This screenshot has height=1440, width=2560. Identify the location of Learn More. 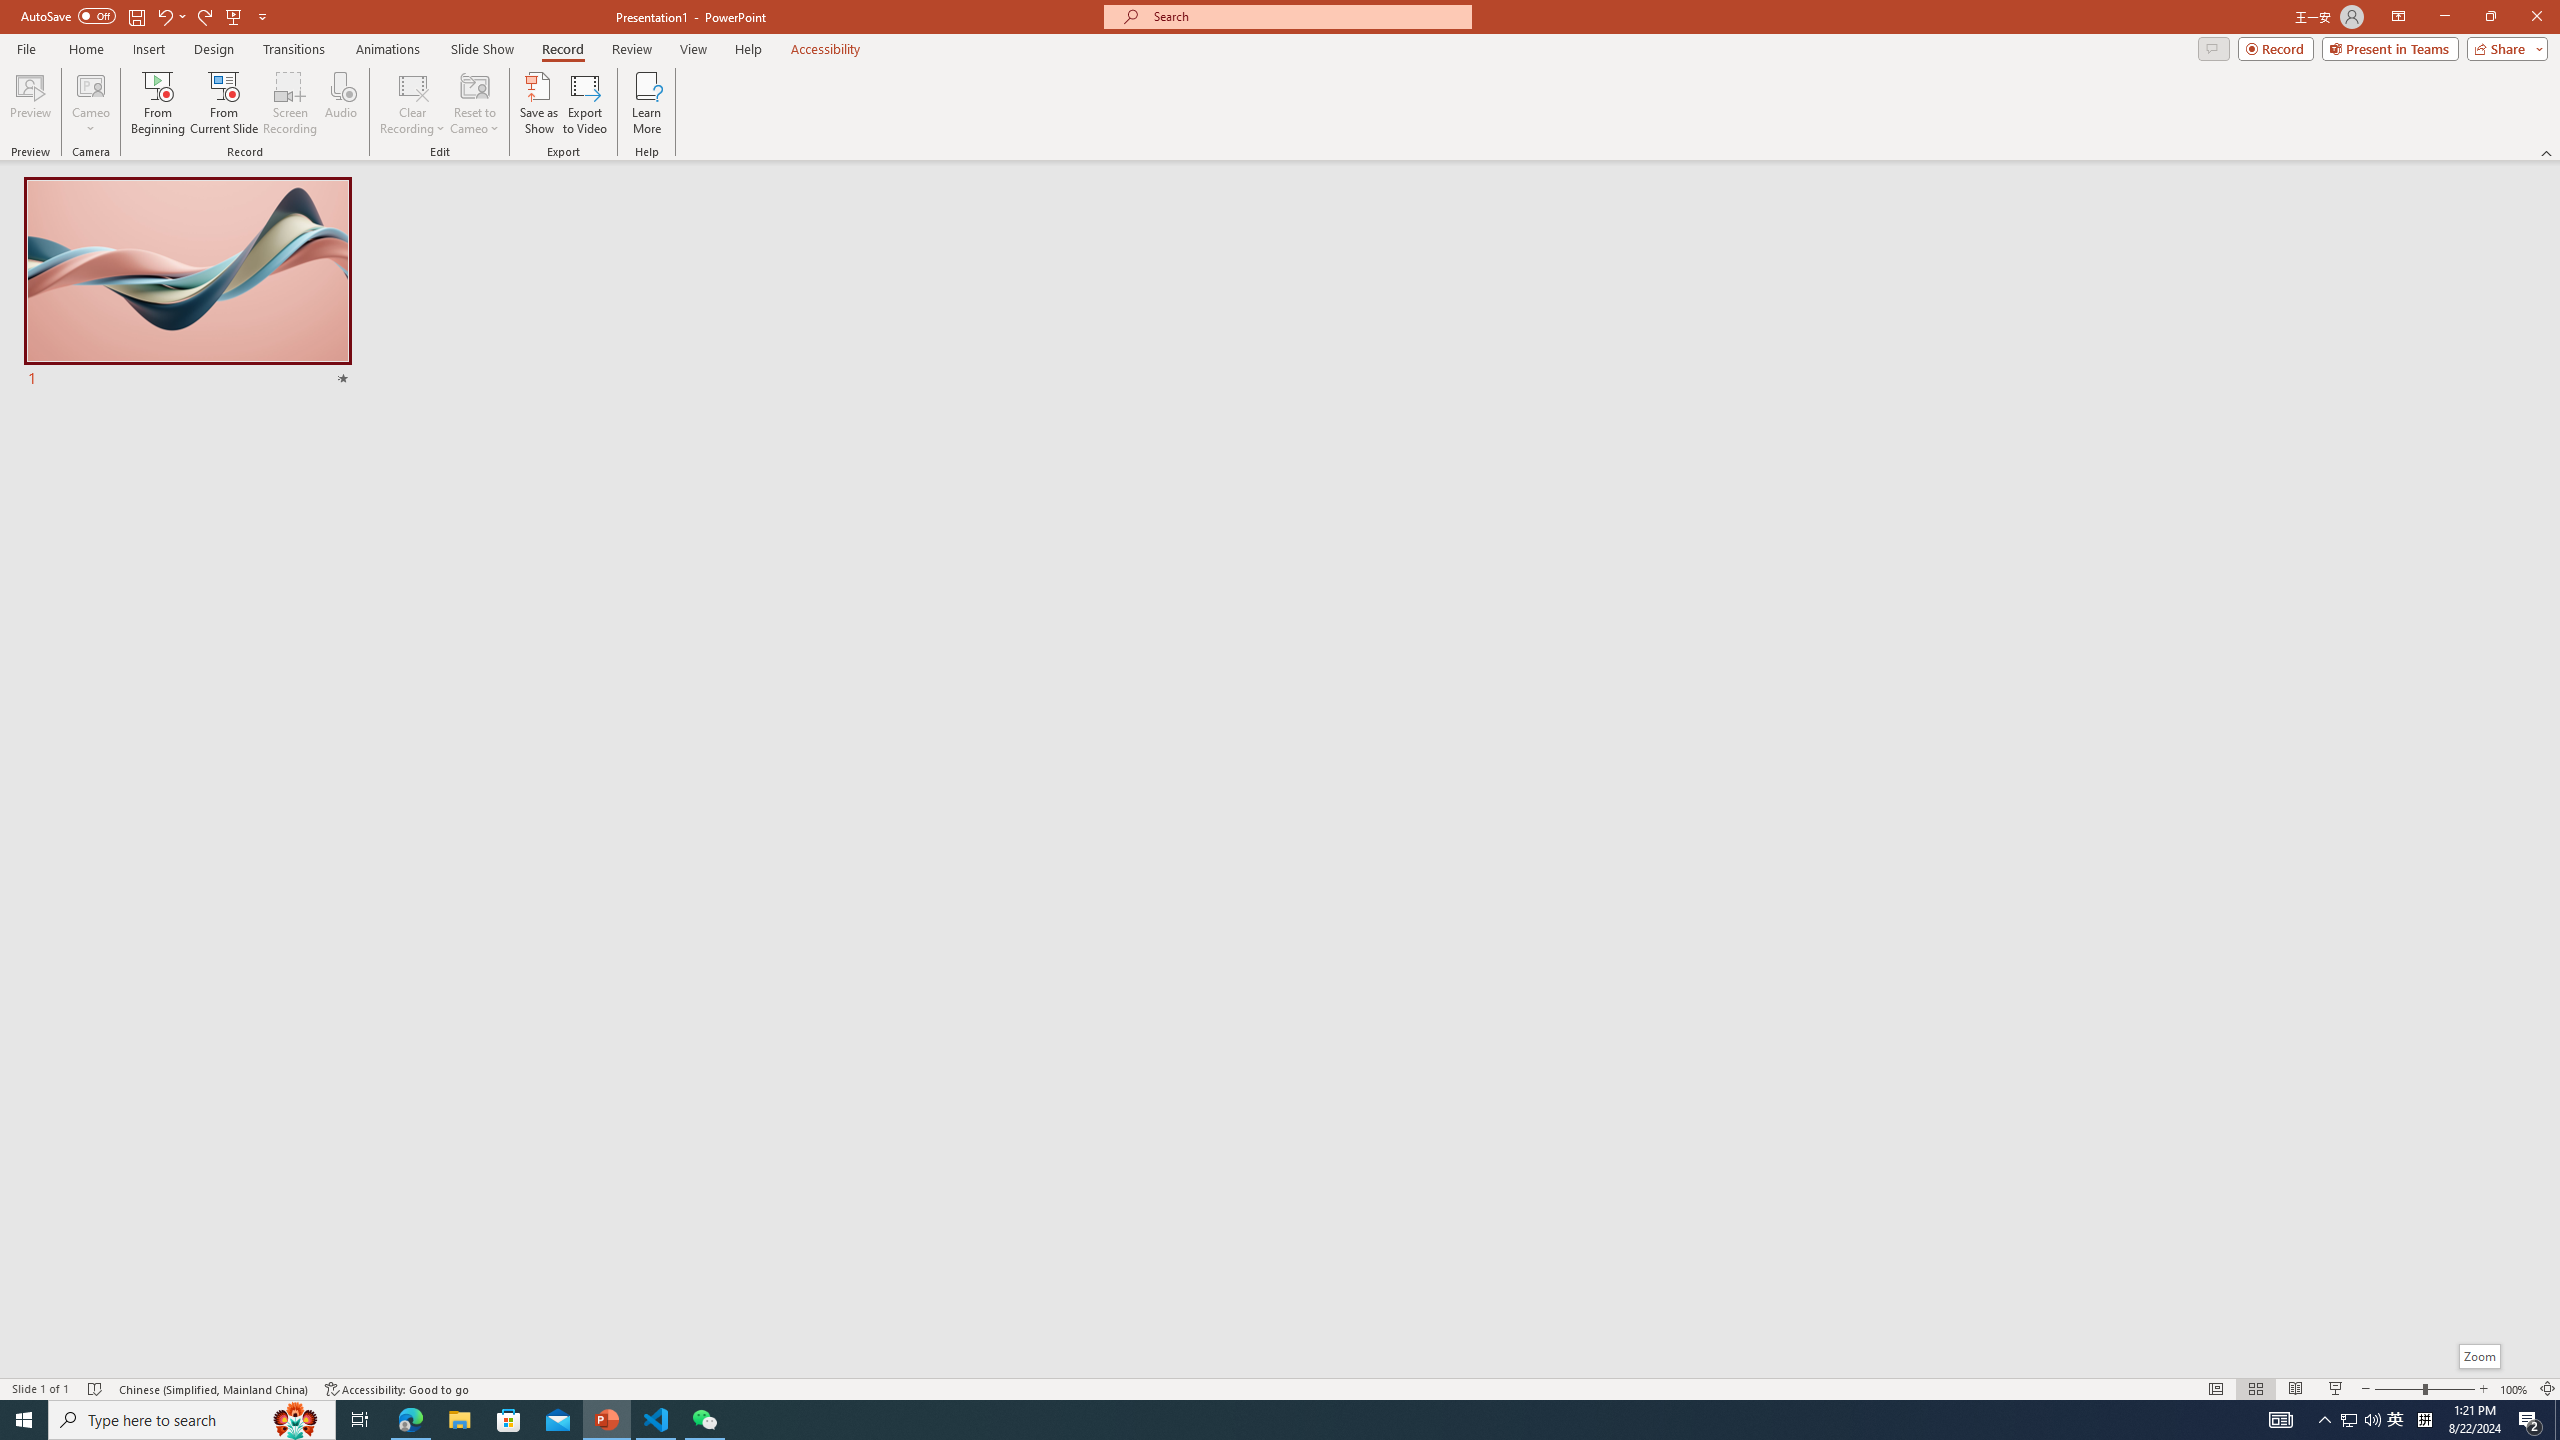
(648, 103).